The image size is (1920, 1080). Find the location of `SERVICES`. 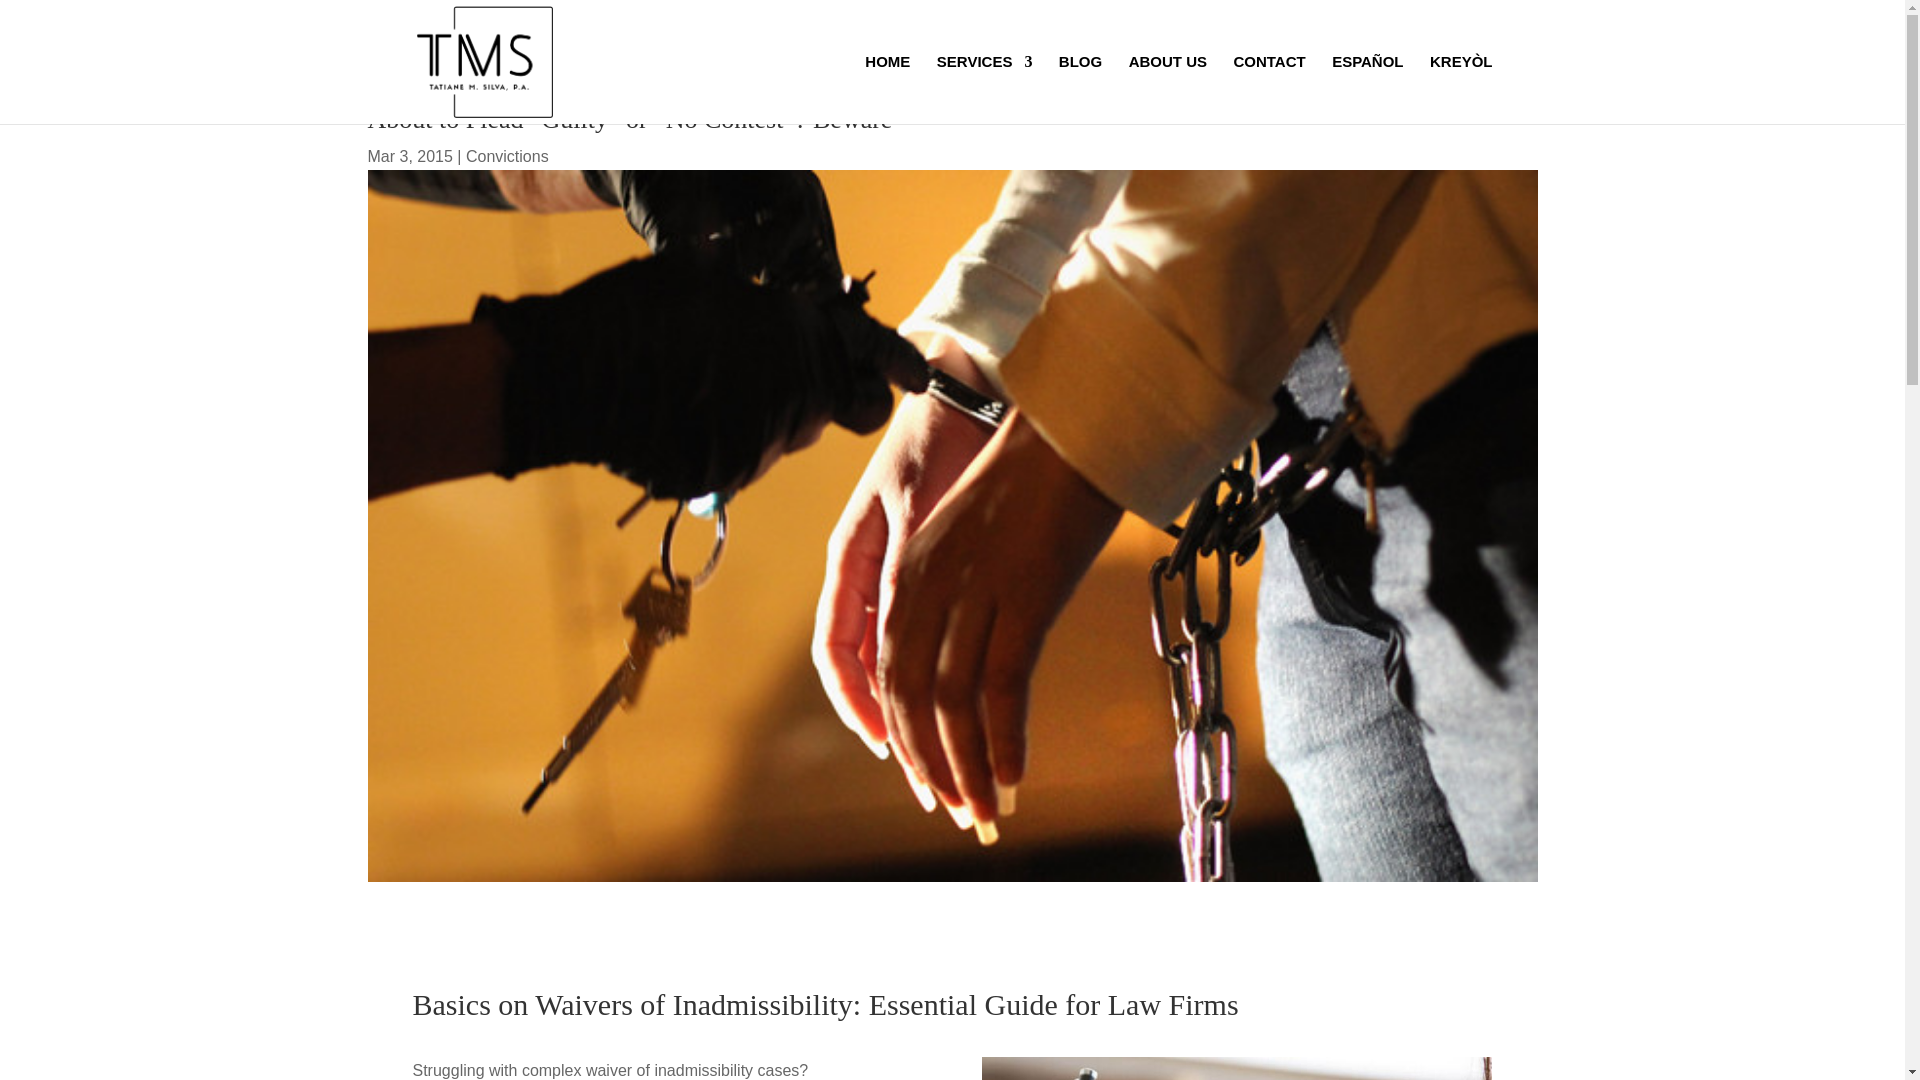

SERVICES is located at coordinates (984, 90).